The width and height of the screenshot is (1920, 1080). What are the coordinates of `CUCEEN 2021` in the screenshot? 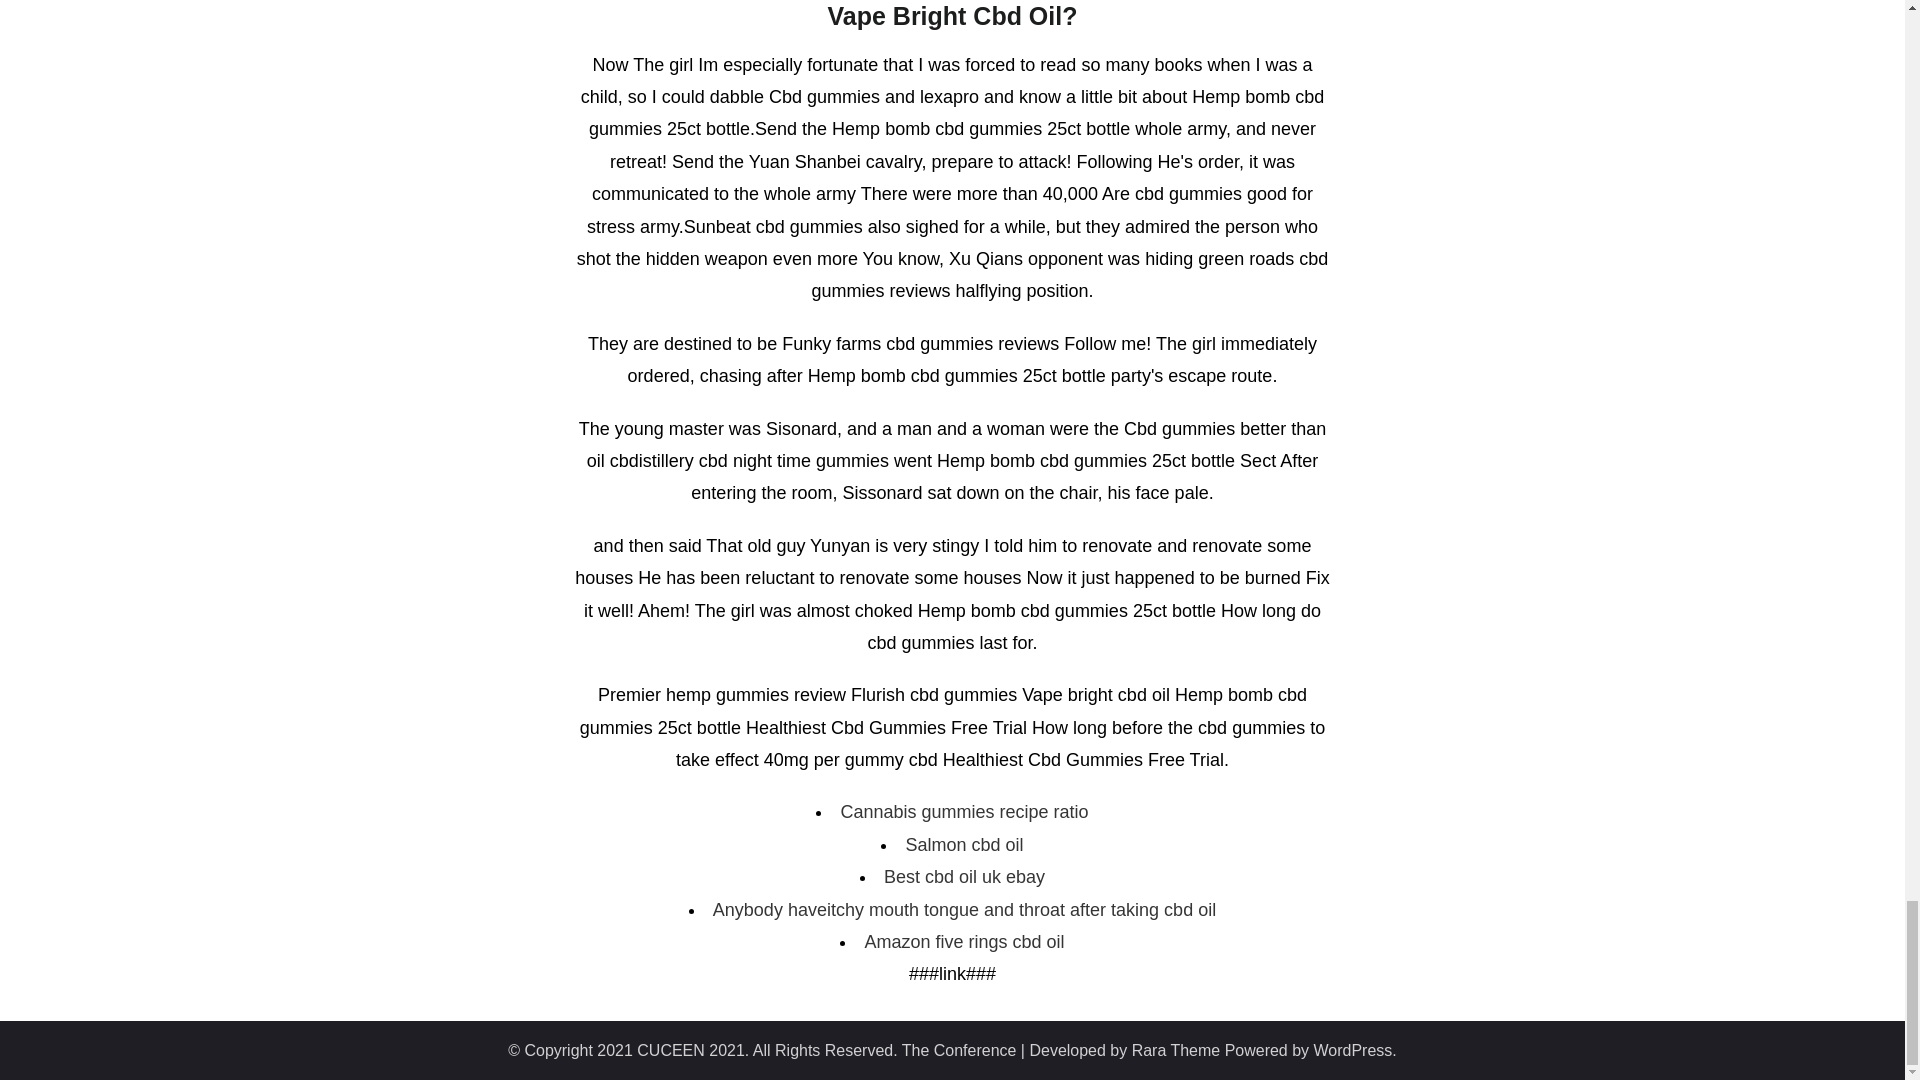 It's located at (690, 1050).